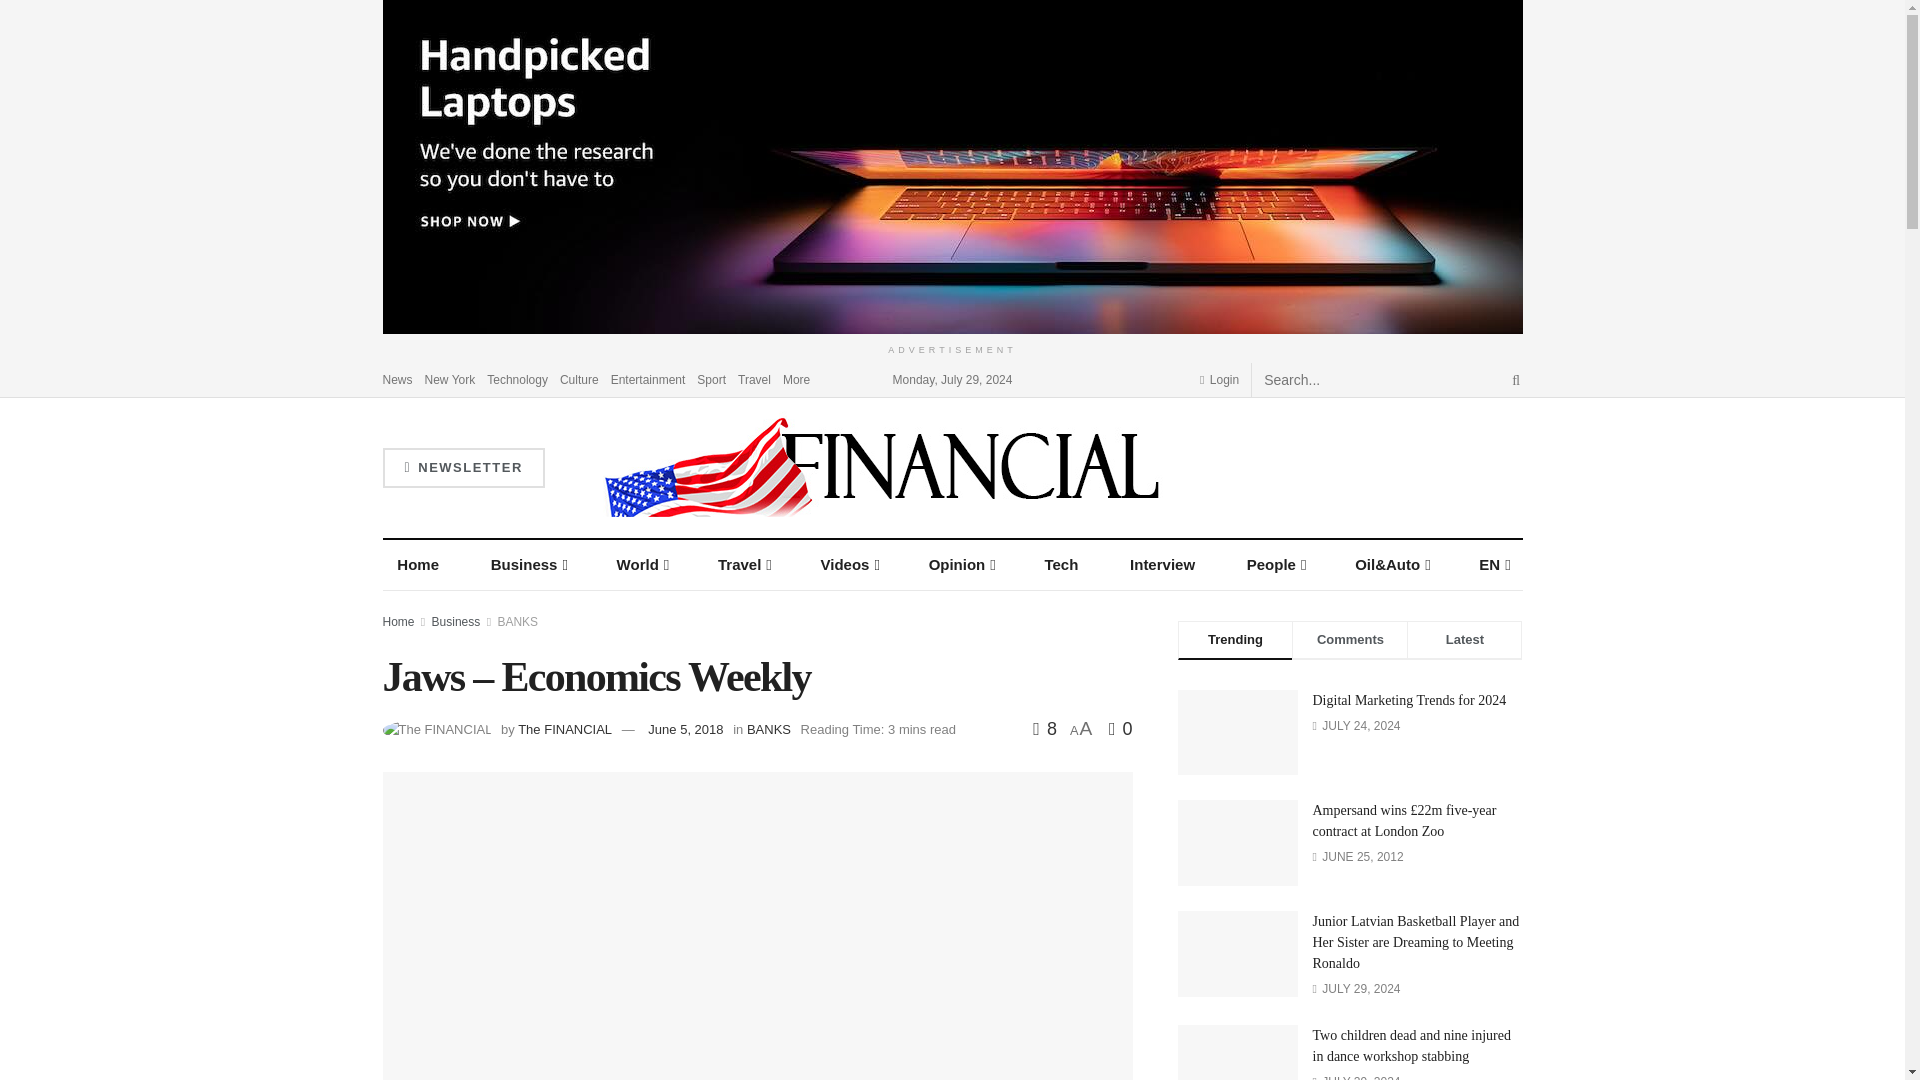  What do you see at coordinates (418, 564) in the screenshot?
I see `Home` at bounding box center [418, 564].